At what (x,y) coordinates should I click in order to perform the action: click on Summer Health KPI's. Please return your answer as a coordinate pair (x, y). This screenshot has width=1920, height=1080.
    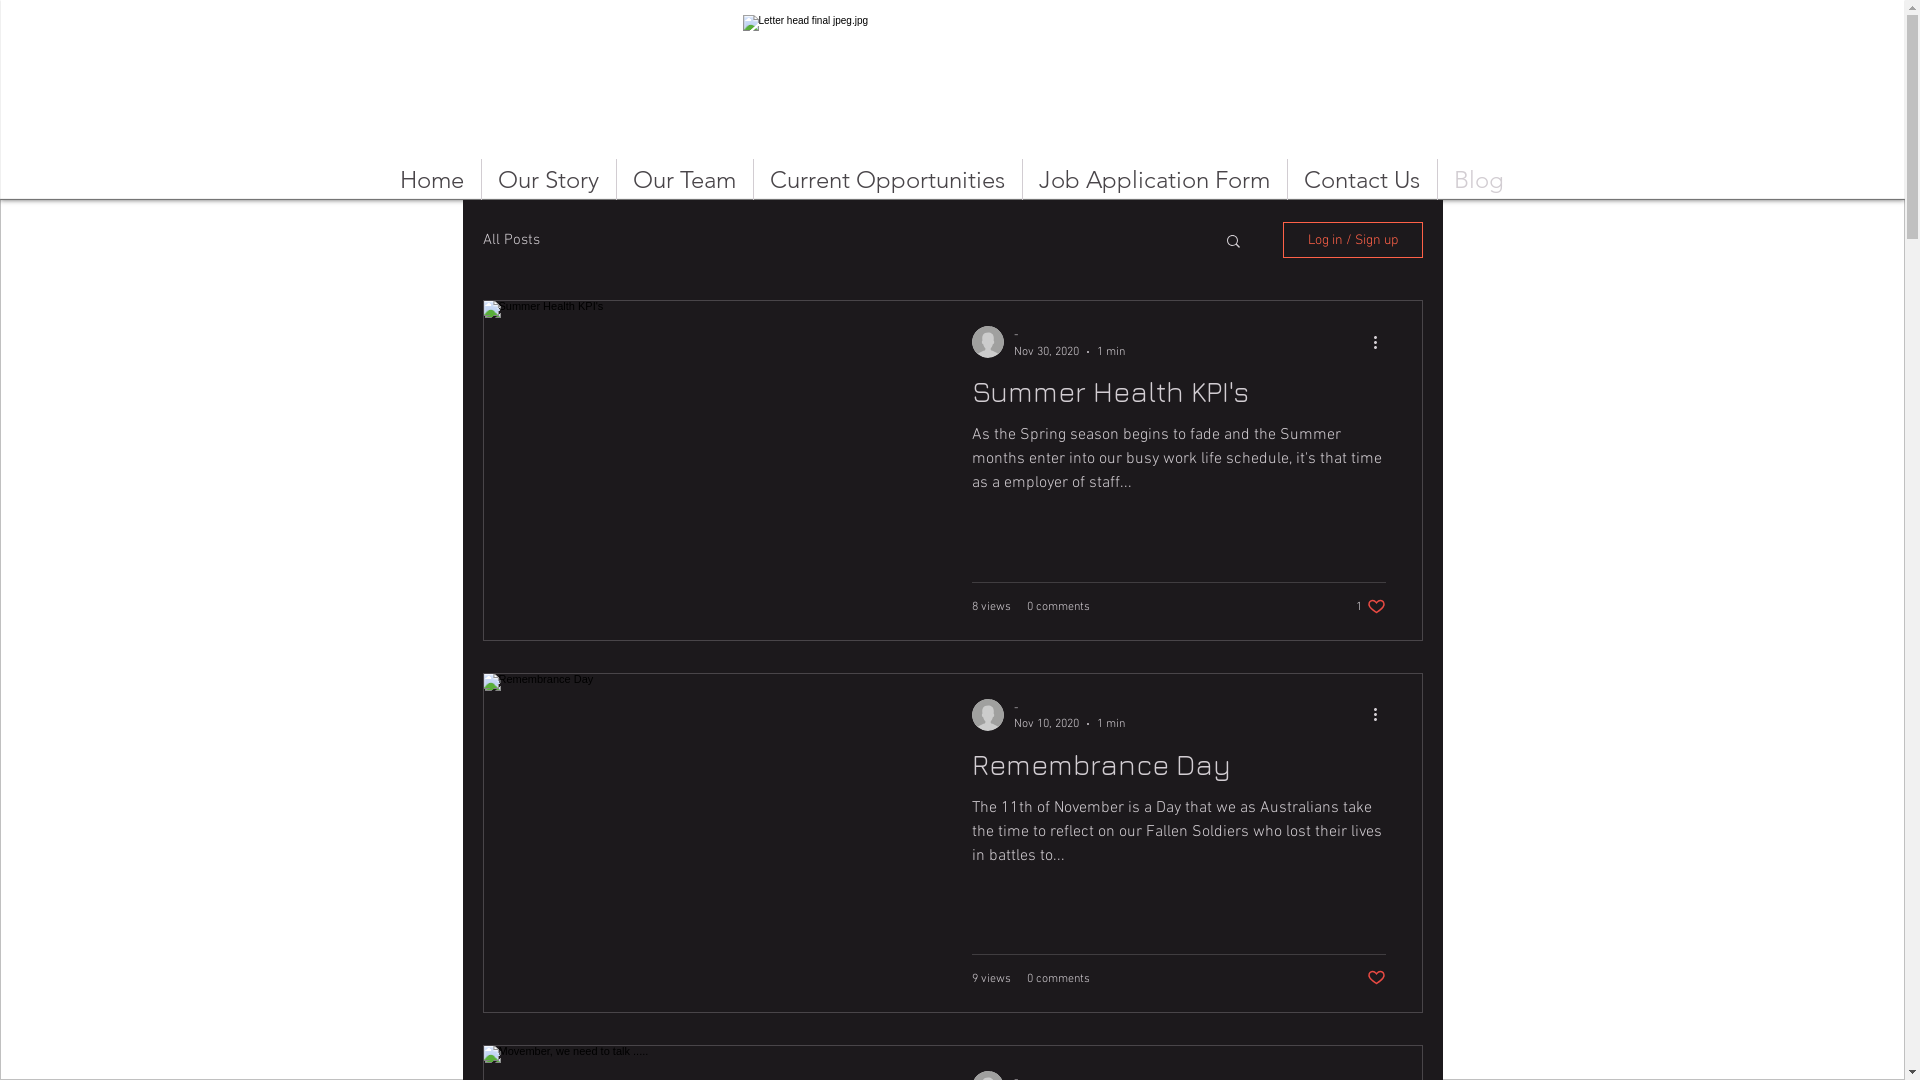
    Looking at the image, I should click on (1179, 397).